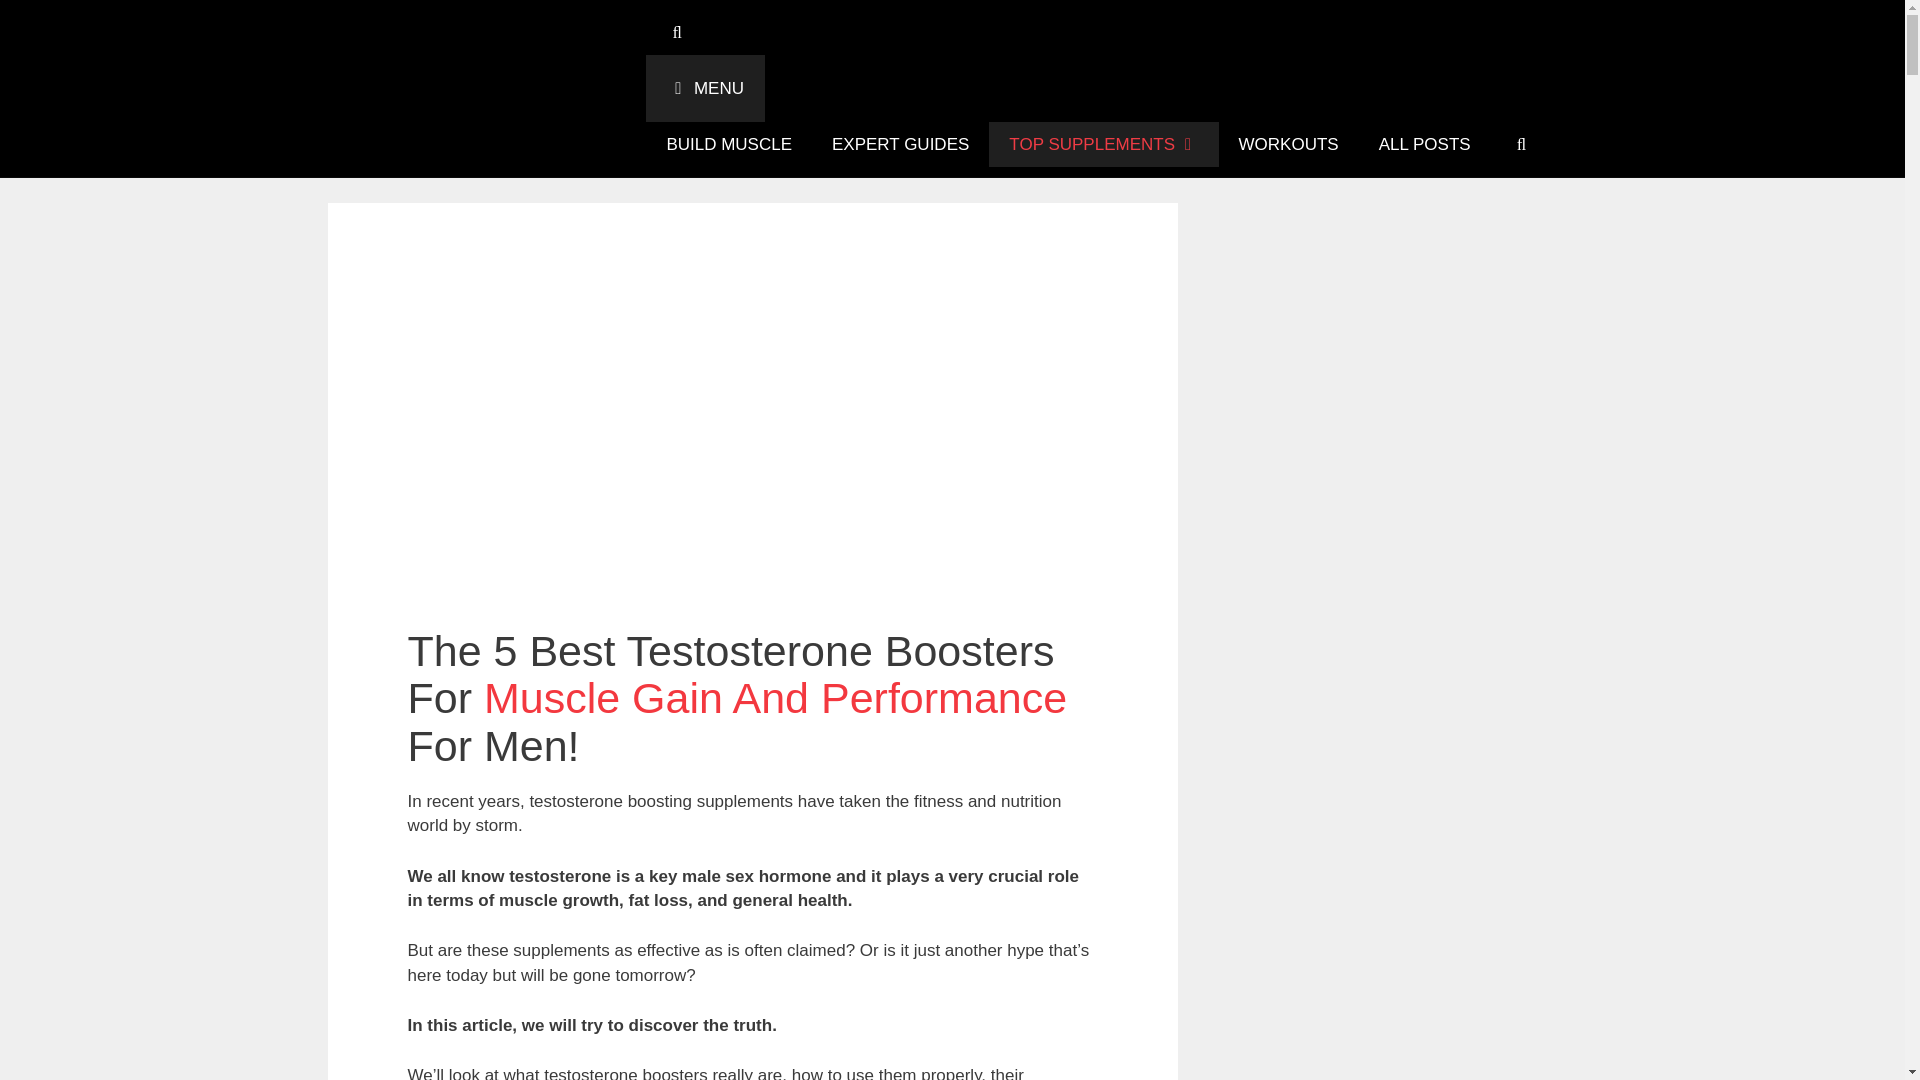  I want to click on TOP SUPPLEMENTS, so click(1102, 144).